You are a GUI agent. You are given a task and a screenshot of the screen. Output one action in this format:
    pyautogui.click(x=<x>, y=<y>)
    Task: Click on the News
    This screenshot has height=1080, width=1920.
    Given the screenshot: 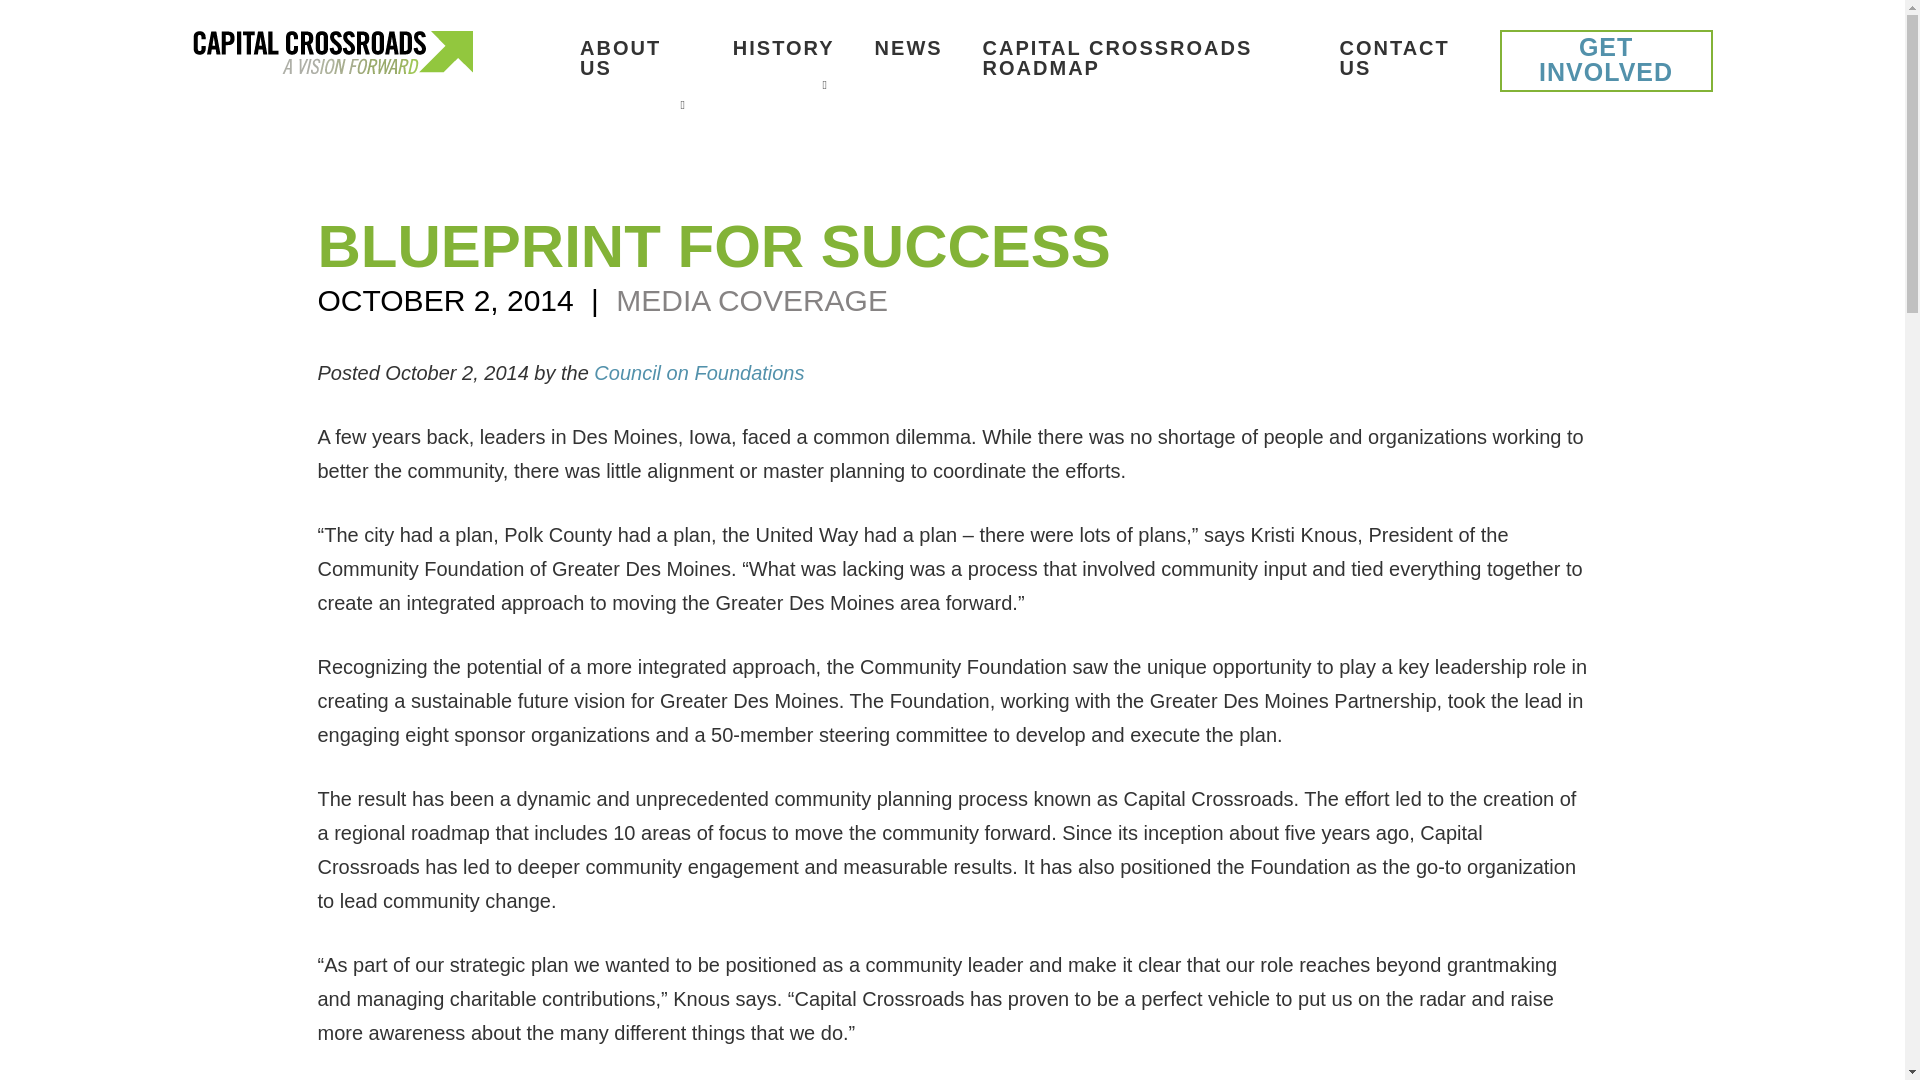 What is the action you would take?
    pyautogui.click(x=908, y=48)
    